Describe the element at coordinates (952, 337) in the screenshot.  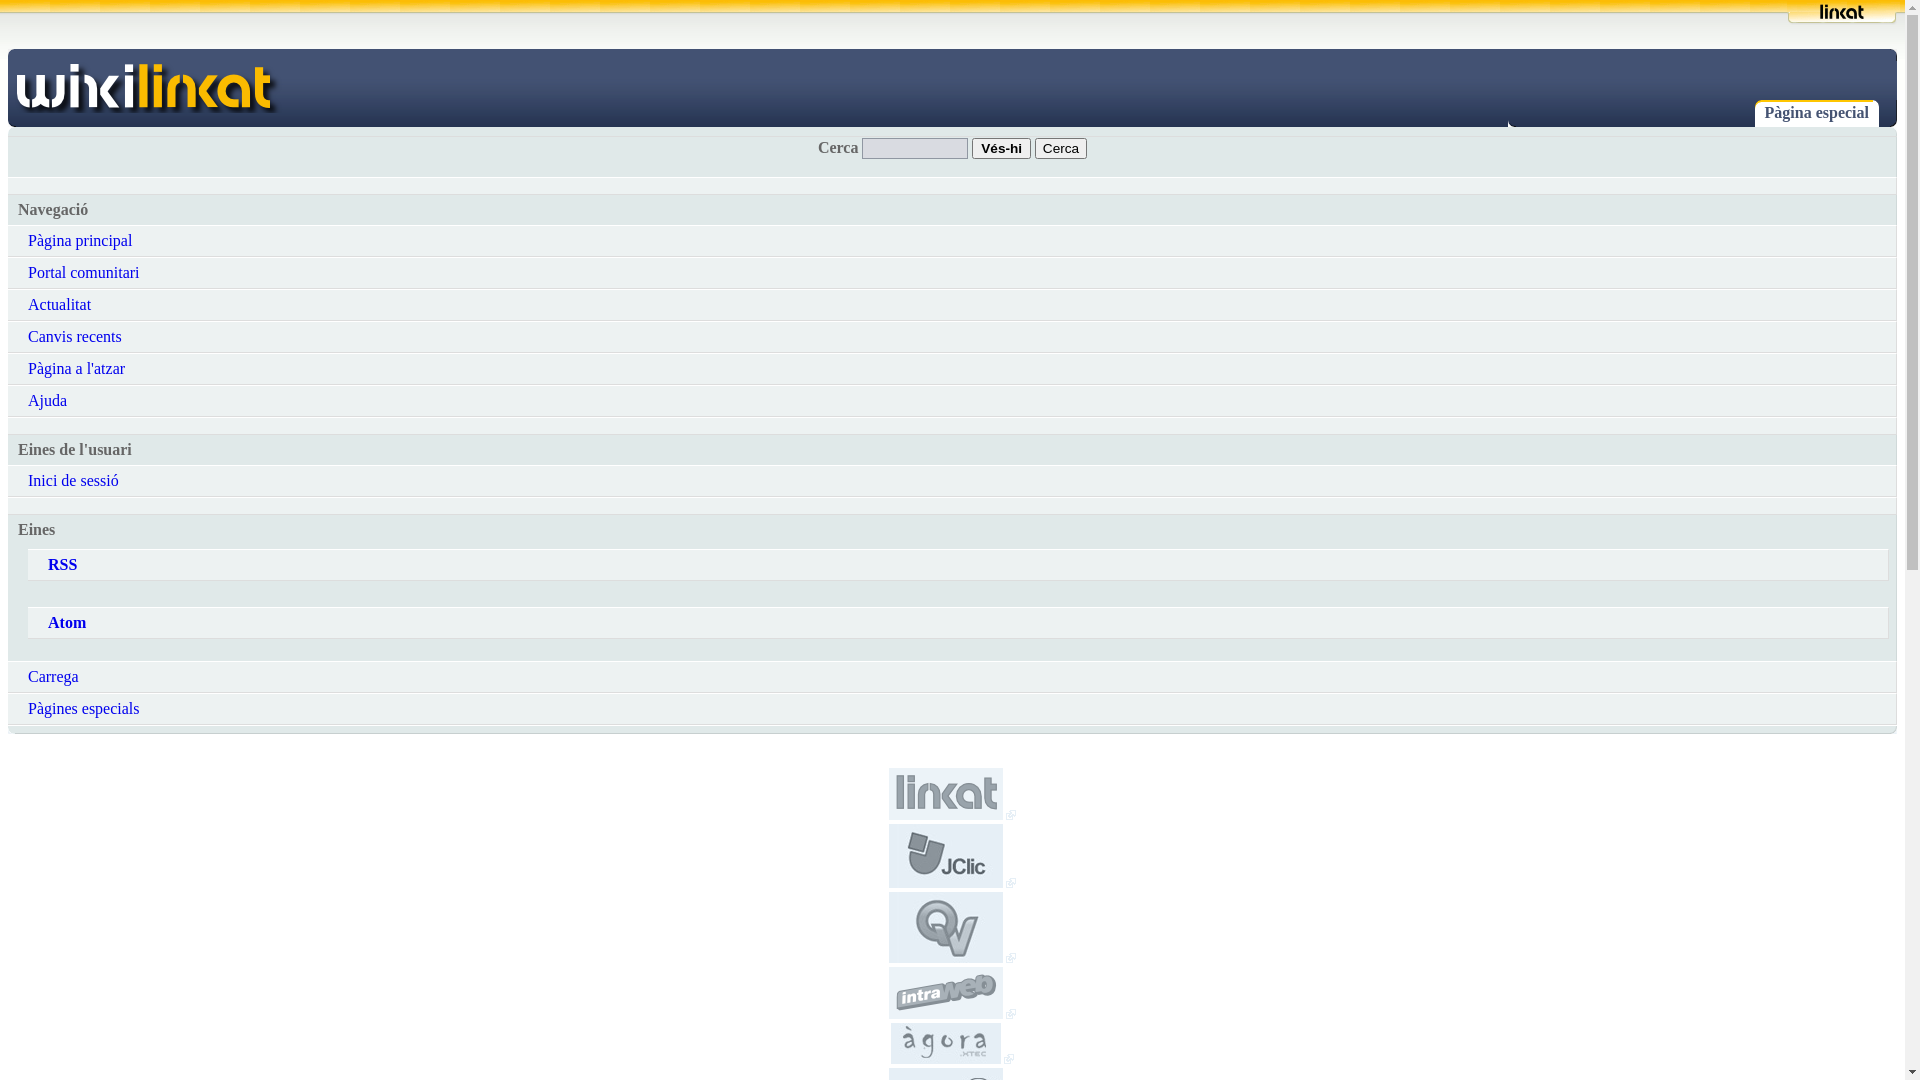
I see `Canvis recents` at that location.